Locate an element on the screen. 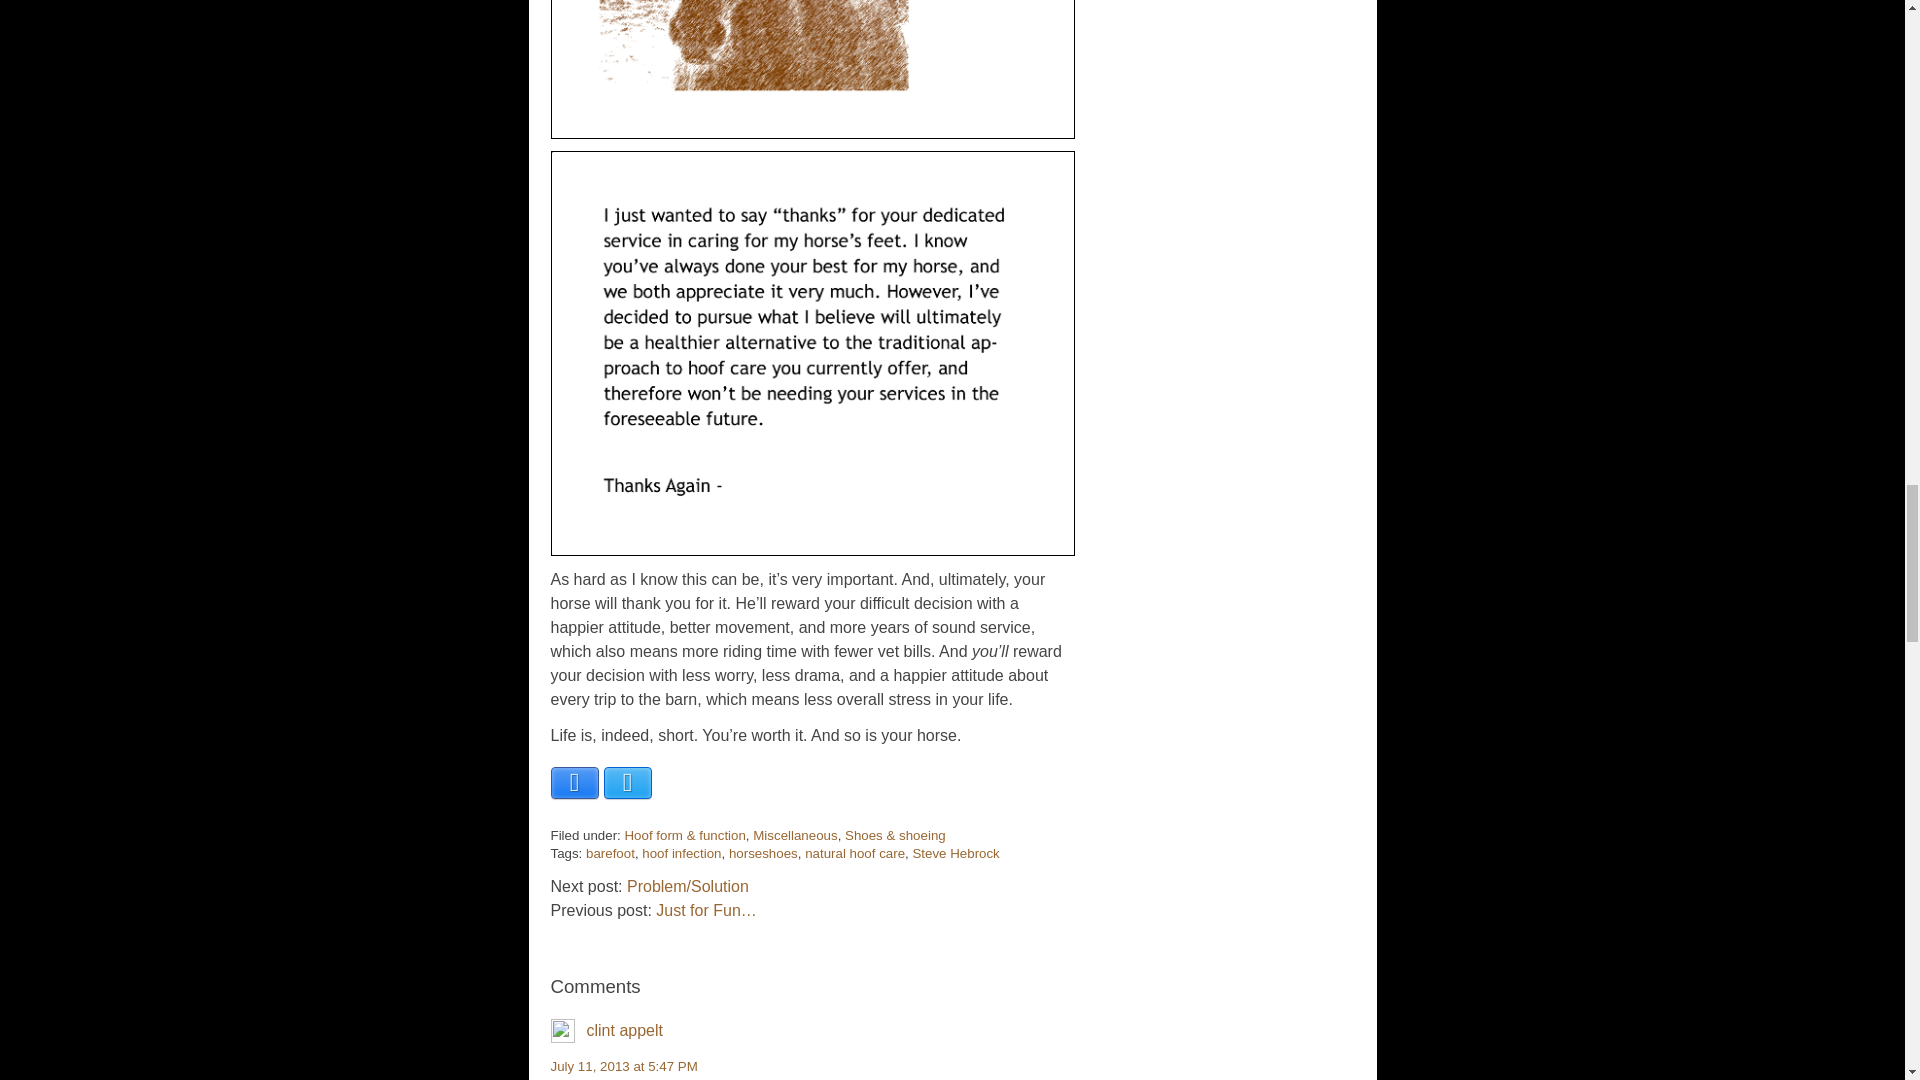 The width and height of the screenshot is (1920, 1080). hoof infection is located at coordinates (681, 852).